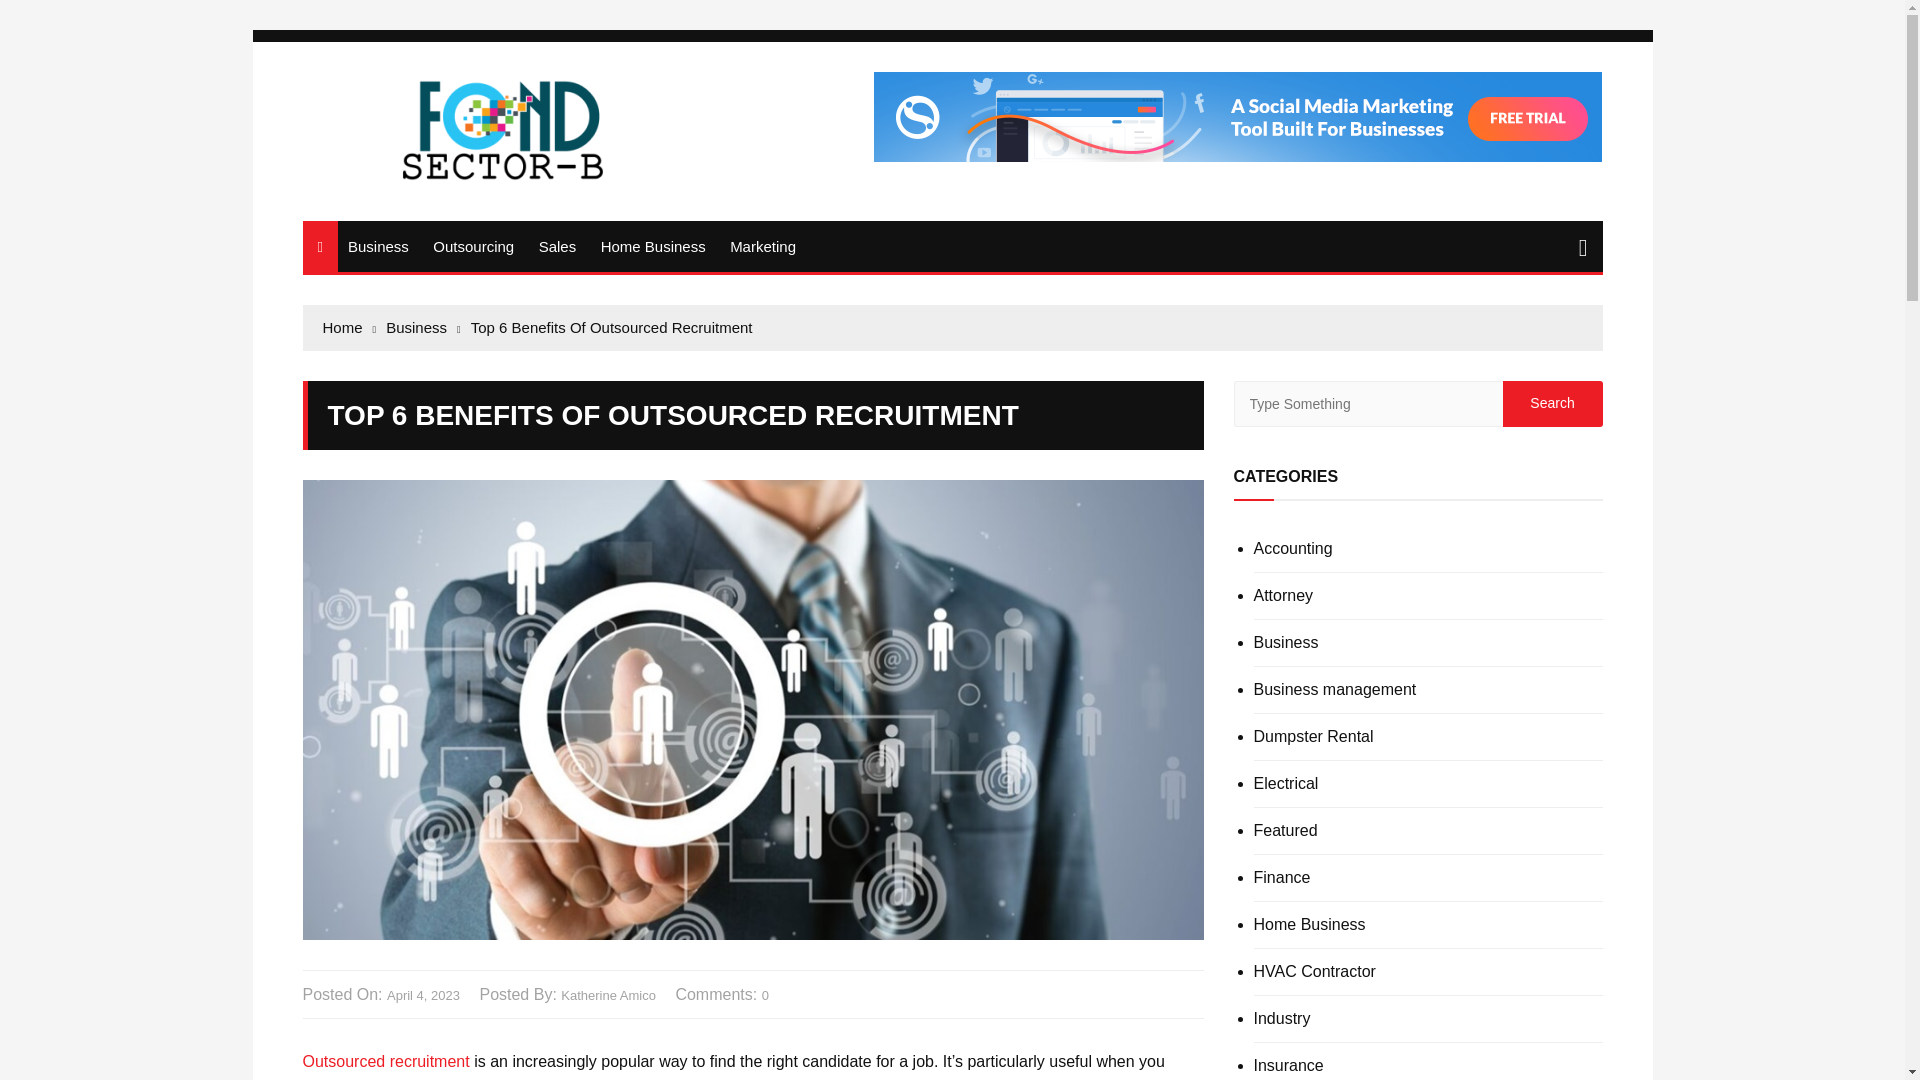 The width and height of the screenshot is (1920, 1080). What do you see at coordinates (1282, 1018) in the screenshot?
I see `Industry` at bounding box center [1282, 1018].